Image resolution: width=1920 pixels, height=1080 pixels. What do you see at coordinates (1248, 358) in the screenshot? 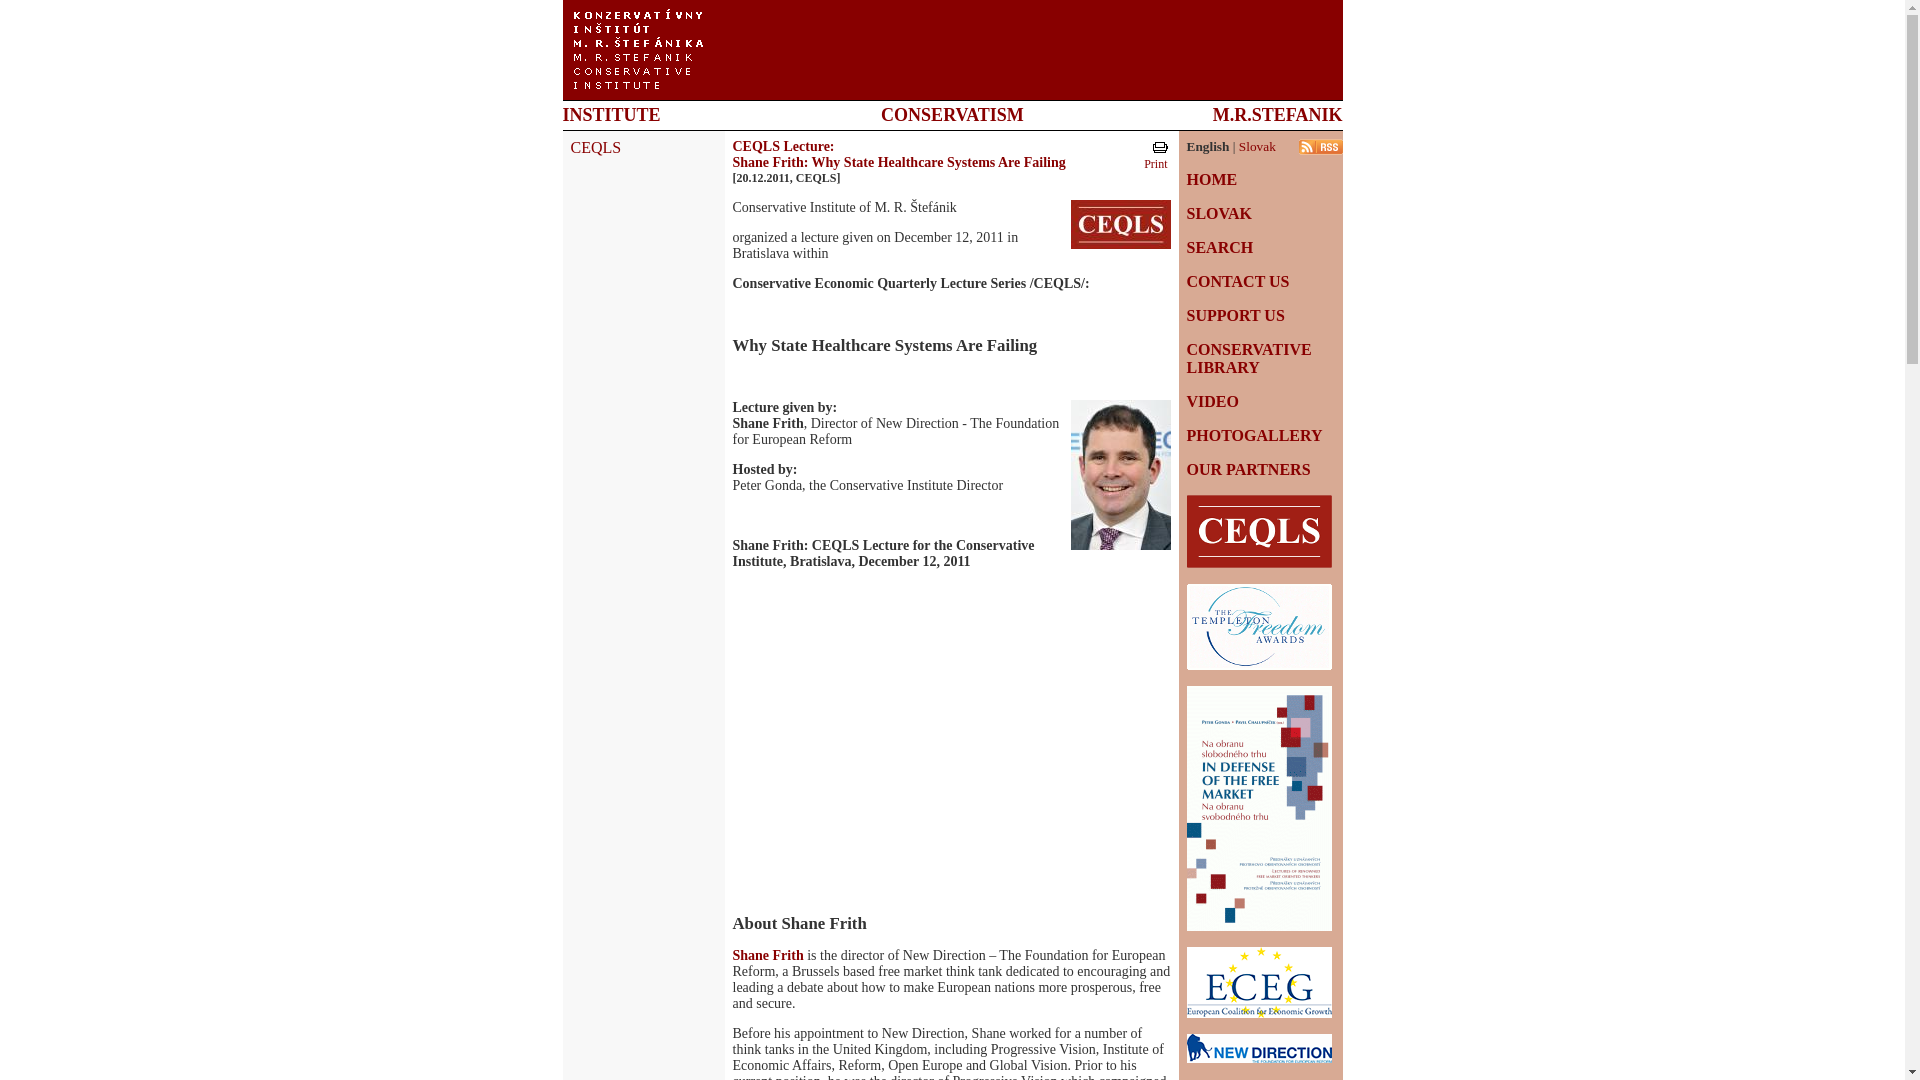
I see `CONSERVATIVE LIBRARY` at bounding box center [1248, 358].